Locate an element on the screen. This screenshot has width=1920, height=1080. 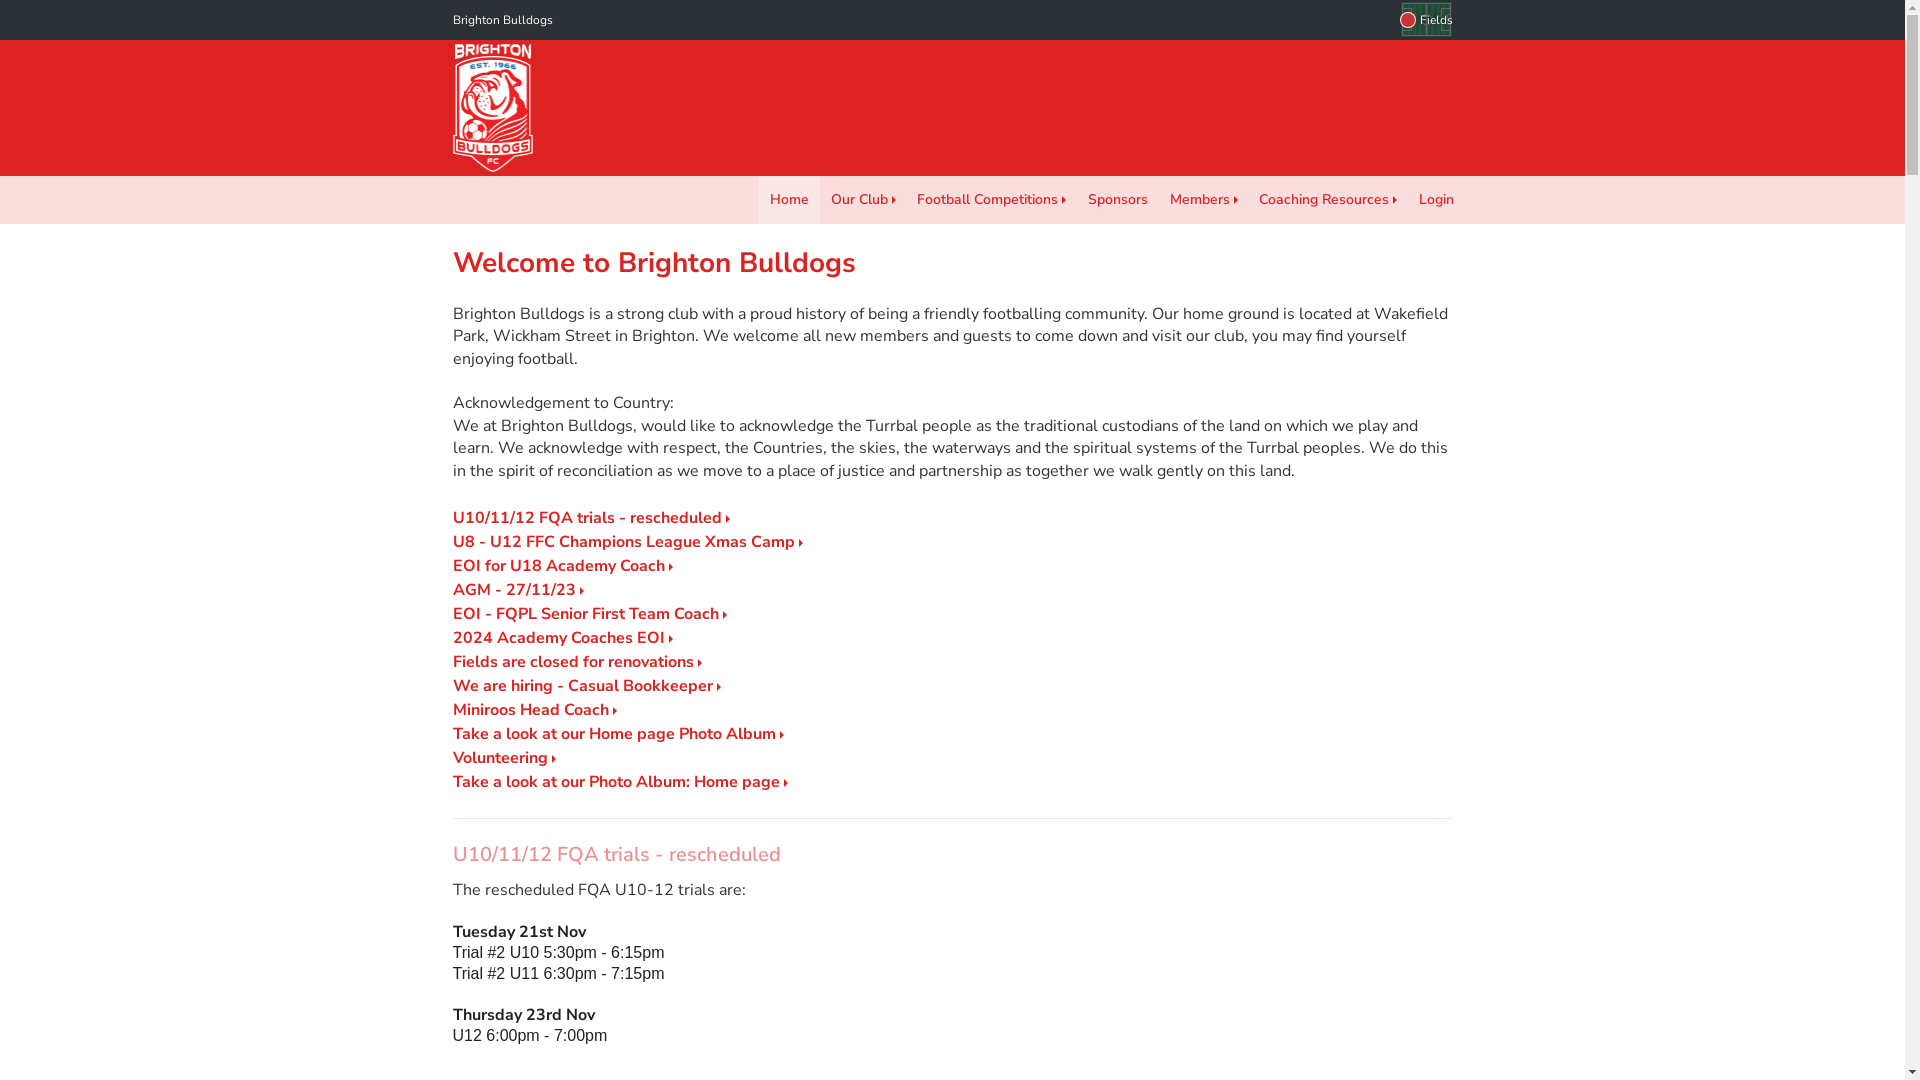
Brighton Bulldogs is located at coordinates (502, 20).